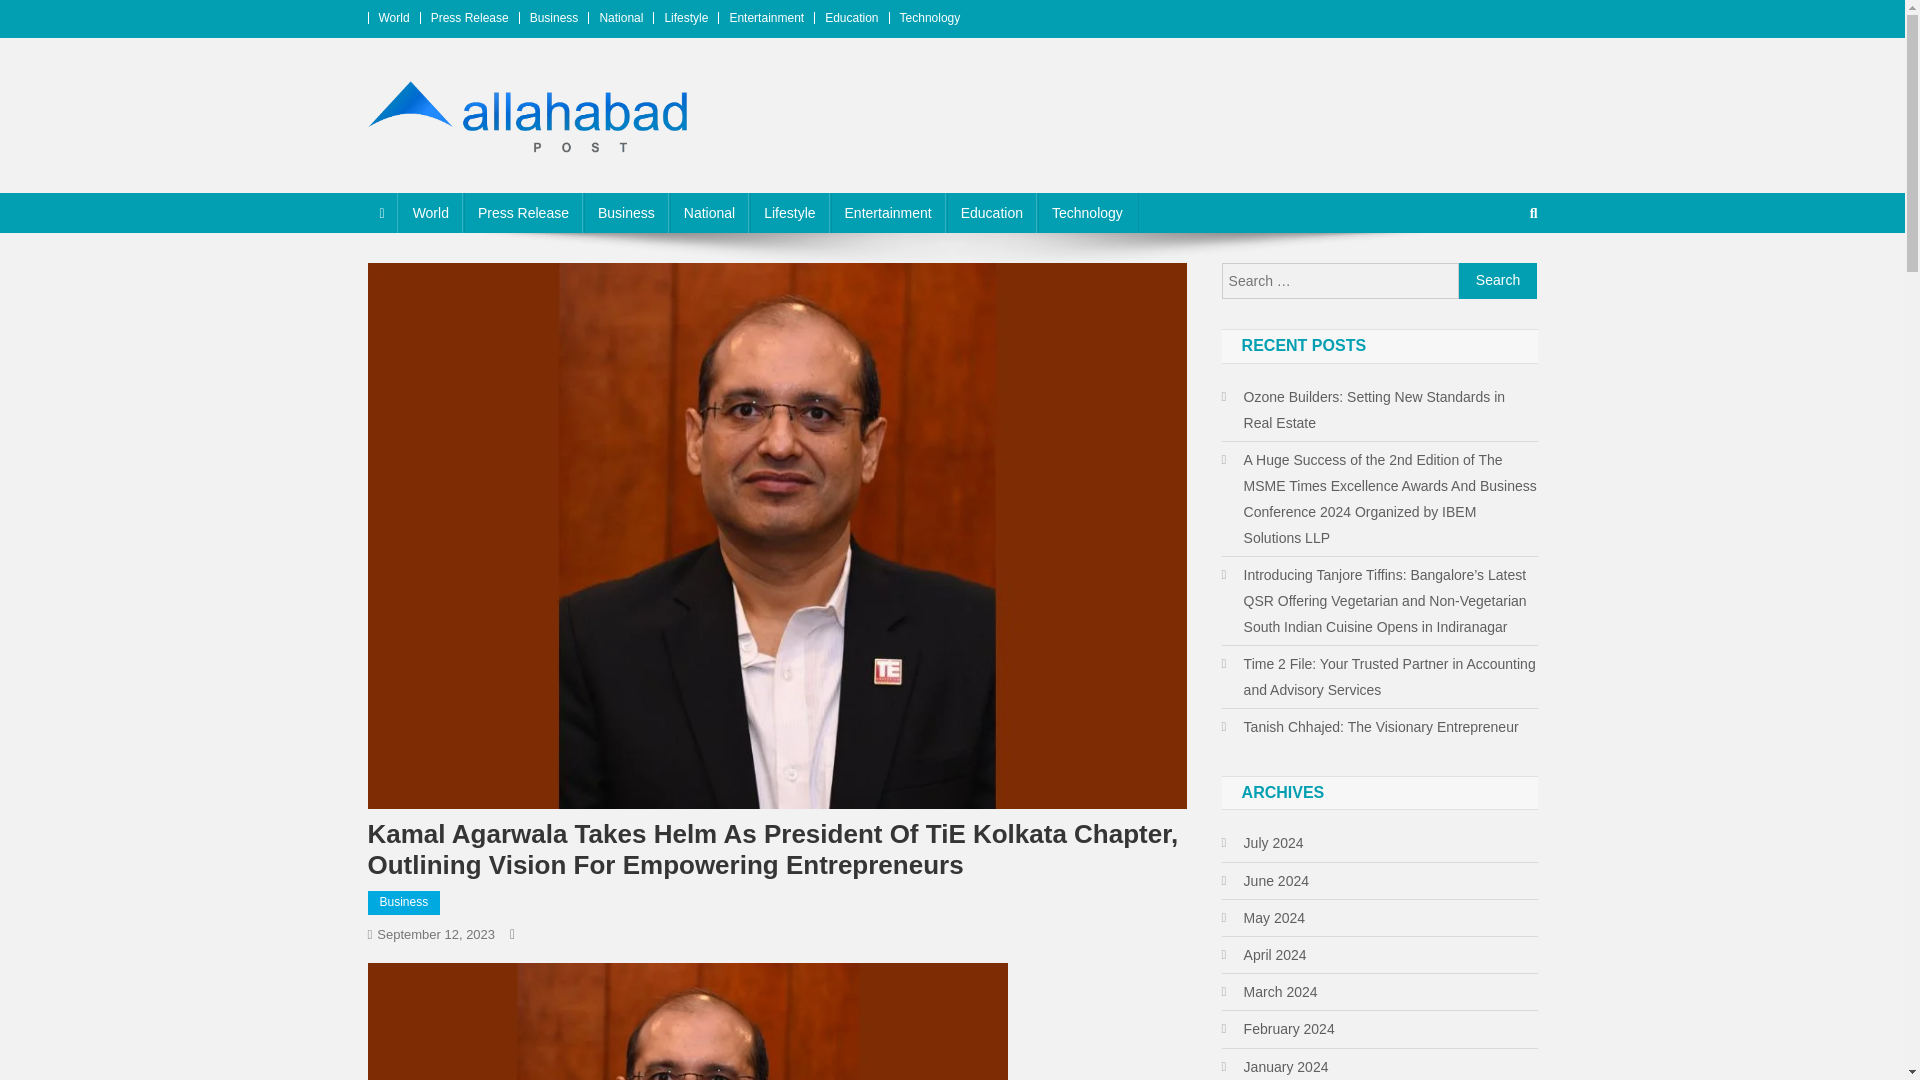 This screenshot has width=1920, height=1080. I want to click on Business, so click(404, 902).